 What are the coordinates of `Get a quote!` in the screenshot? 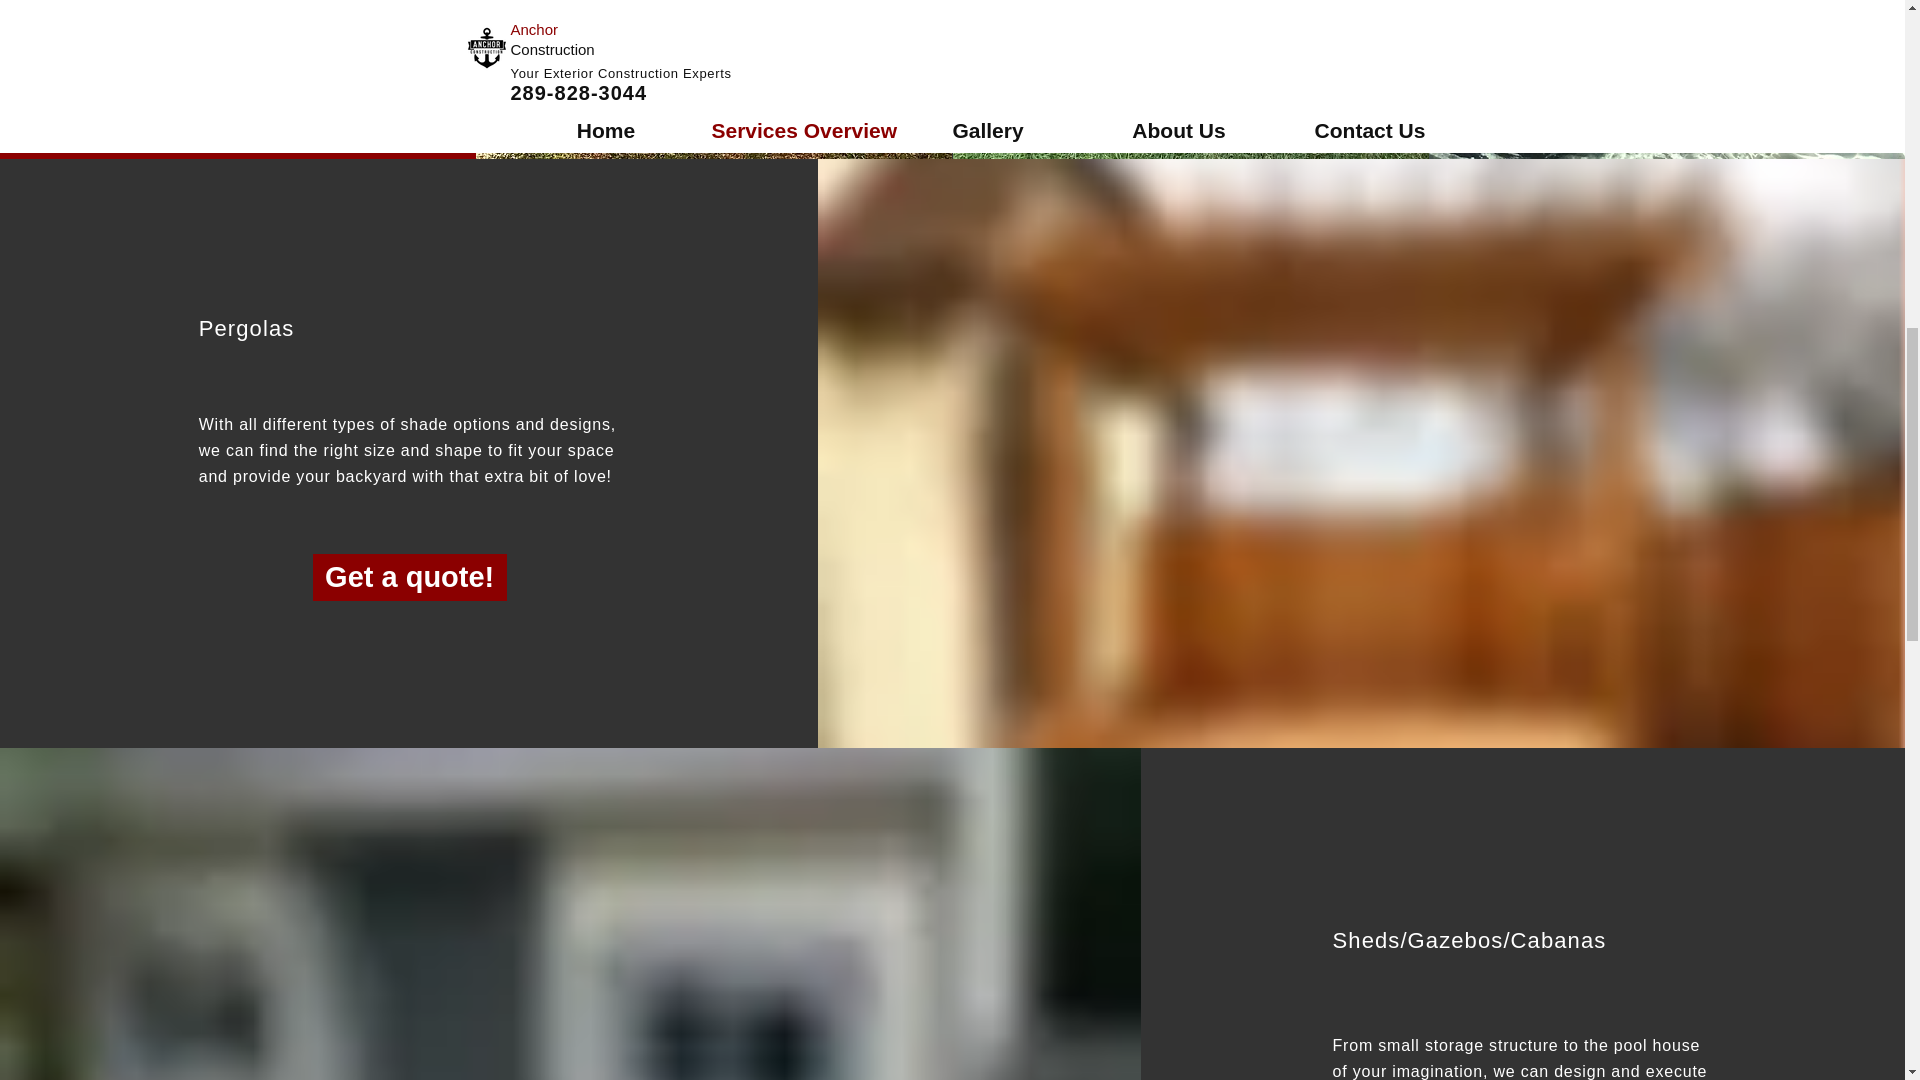 It's located at (240, 67).